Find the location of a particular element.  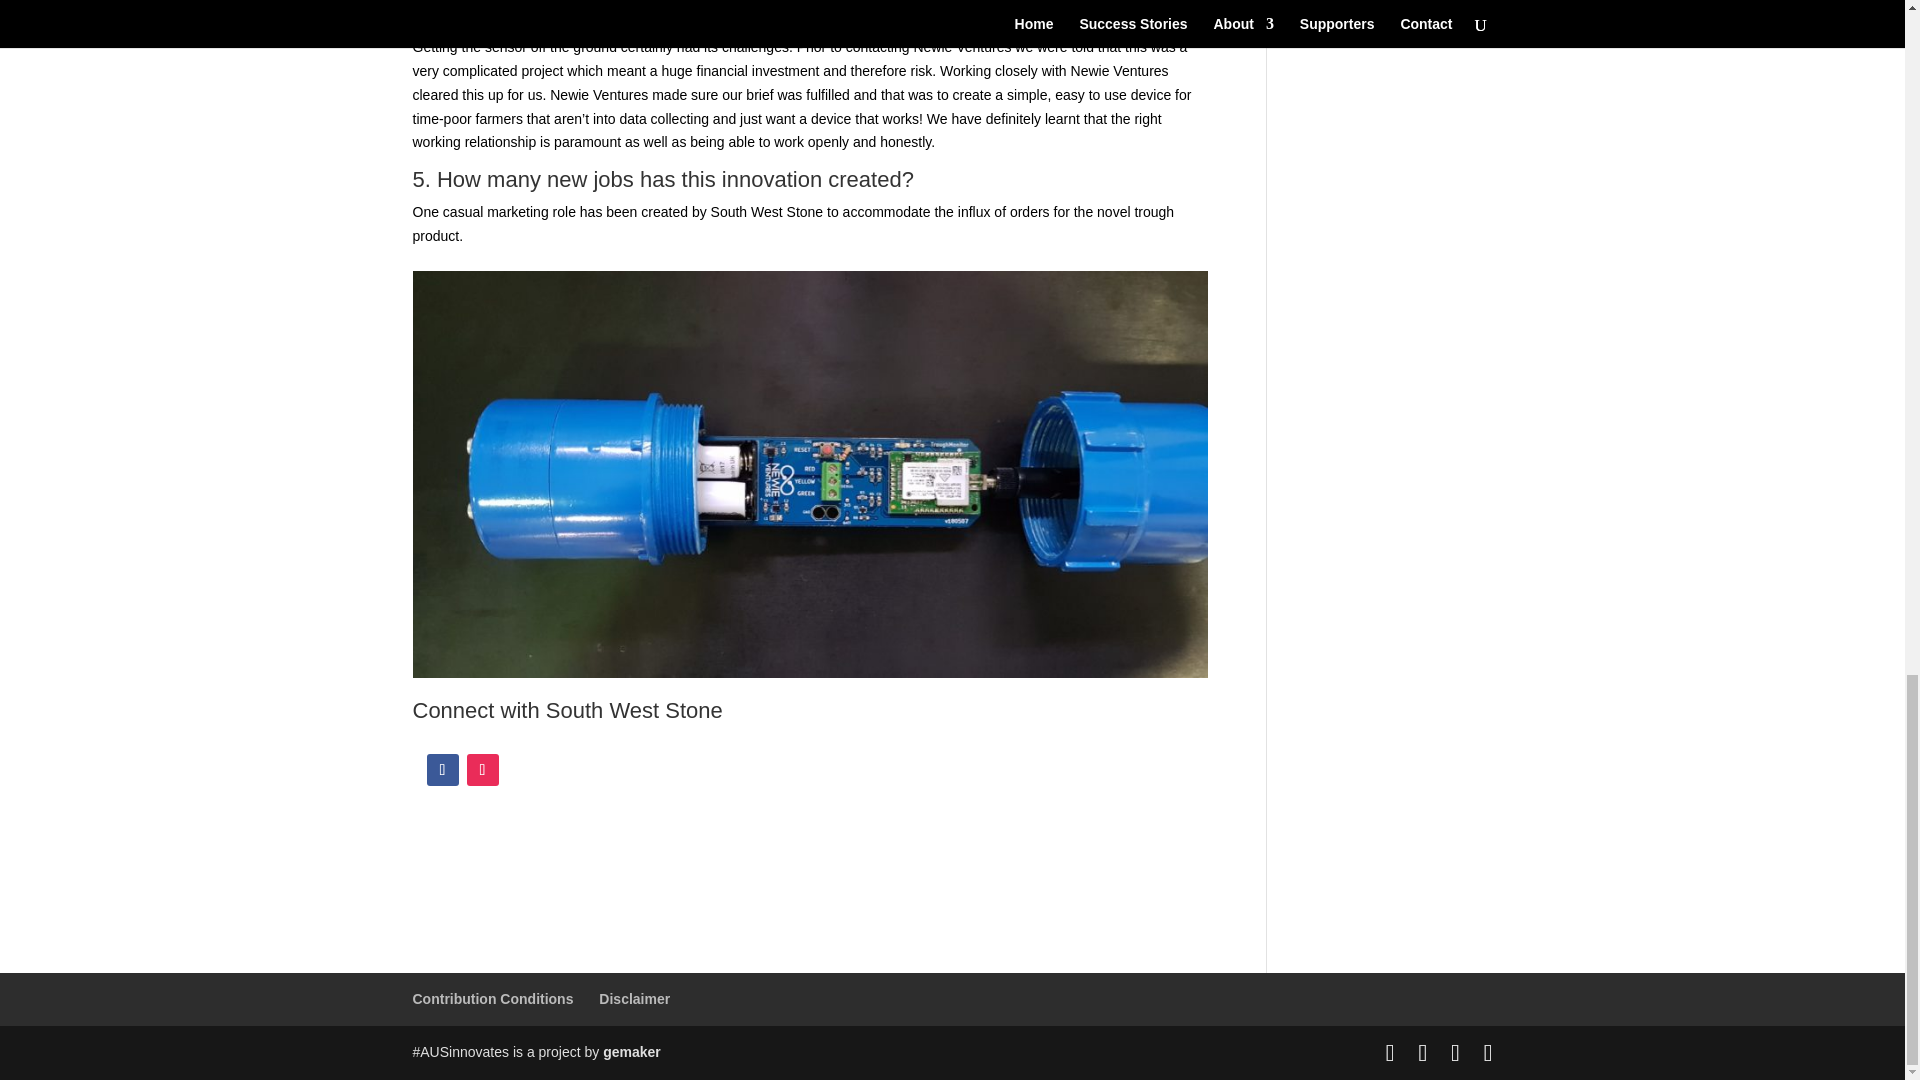

Contribution Conditions is located at coordinates (492, 998).